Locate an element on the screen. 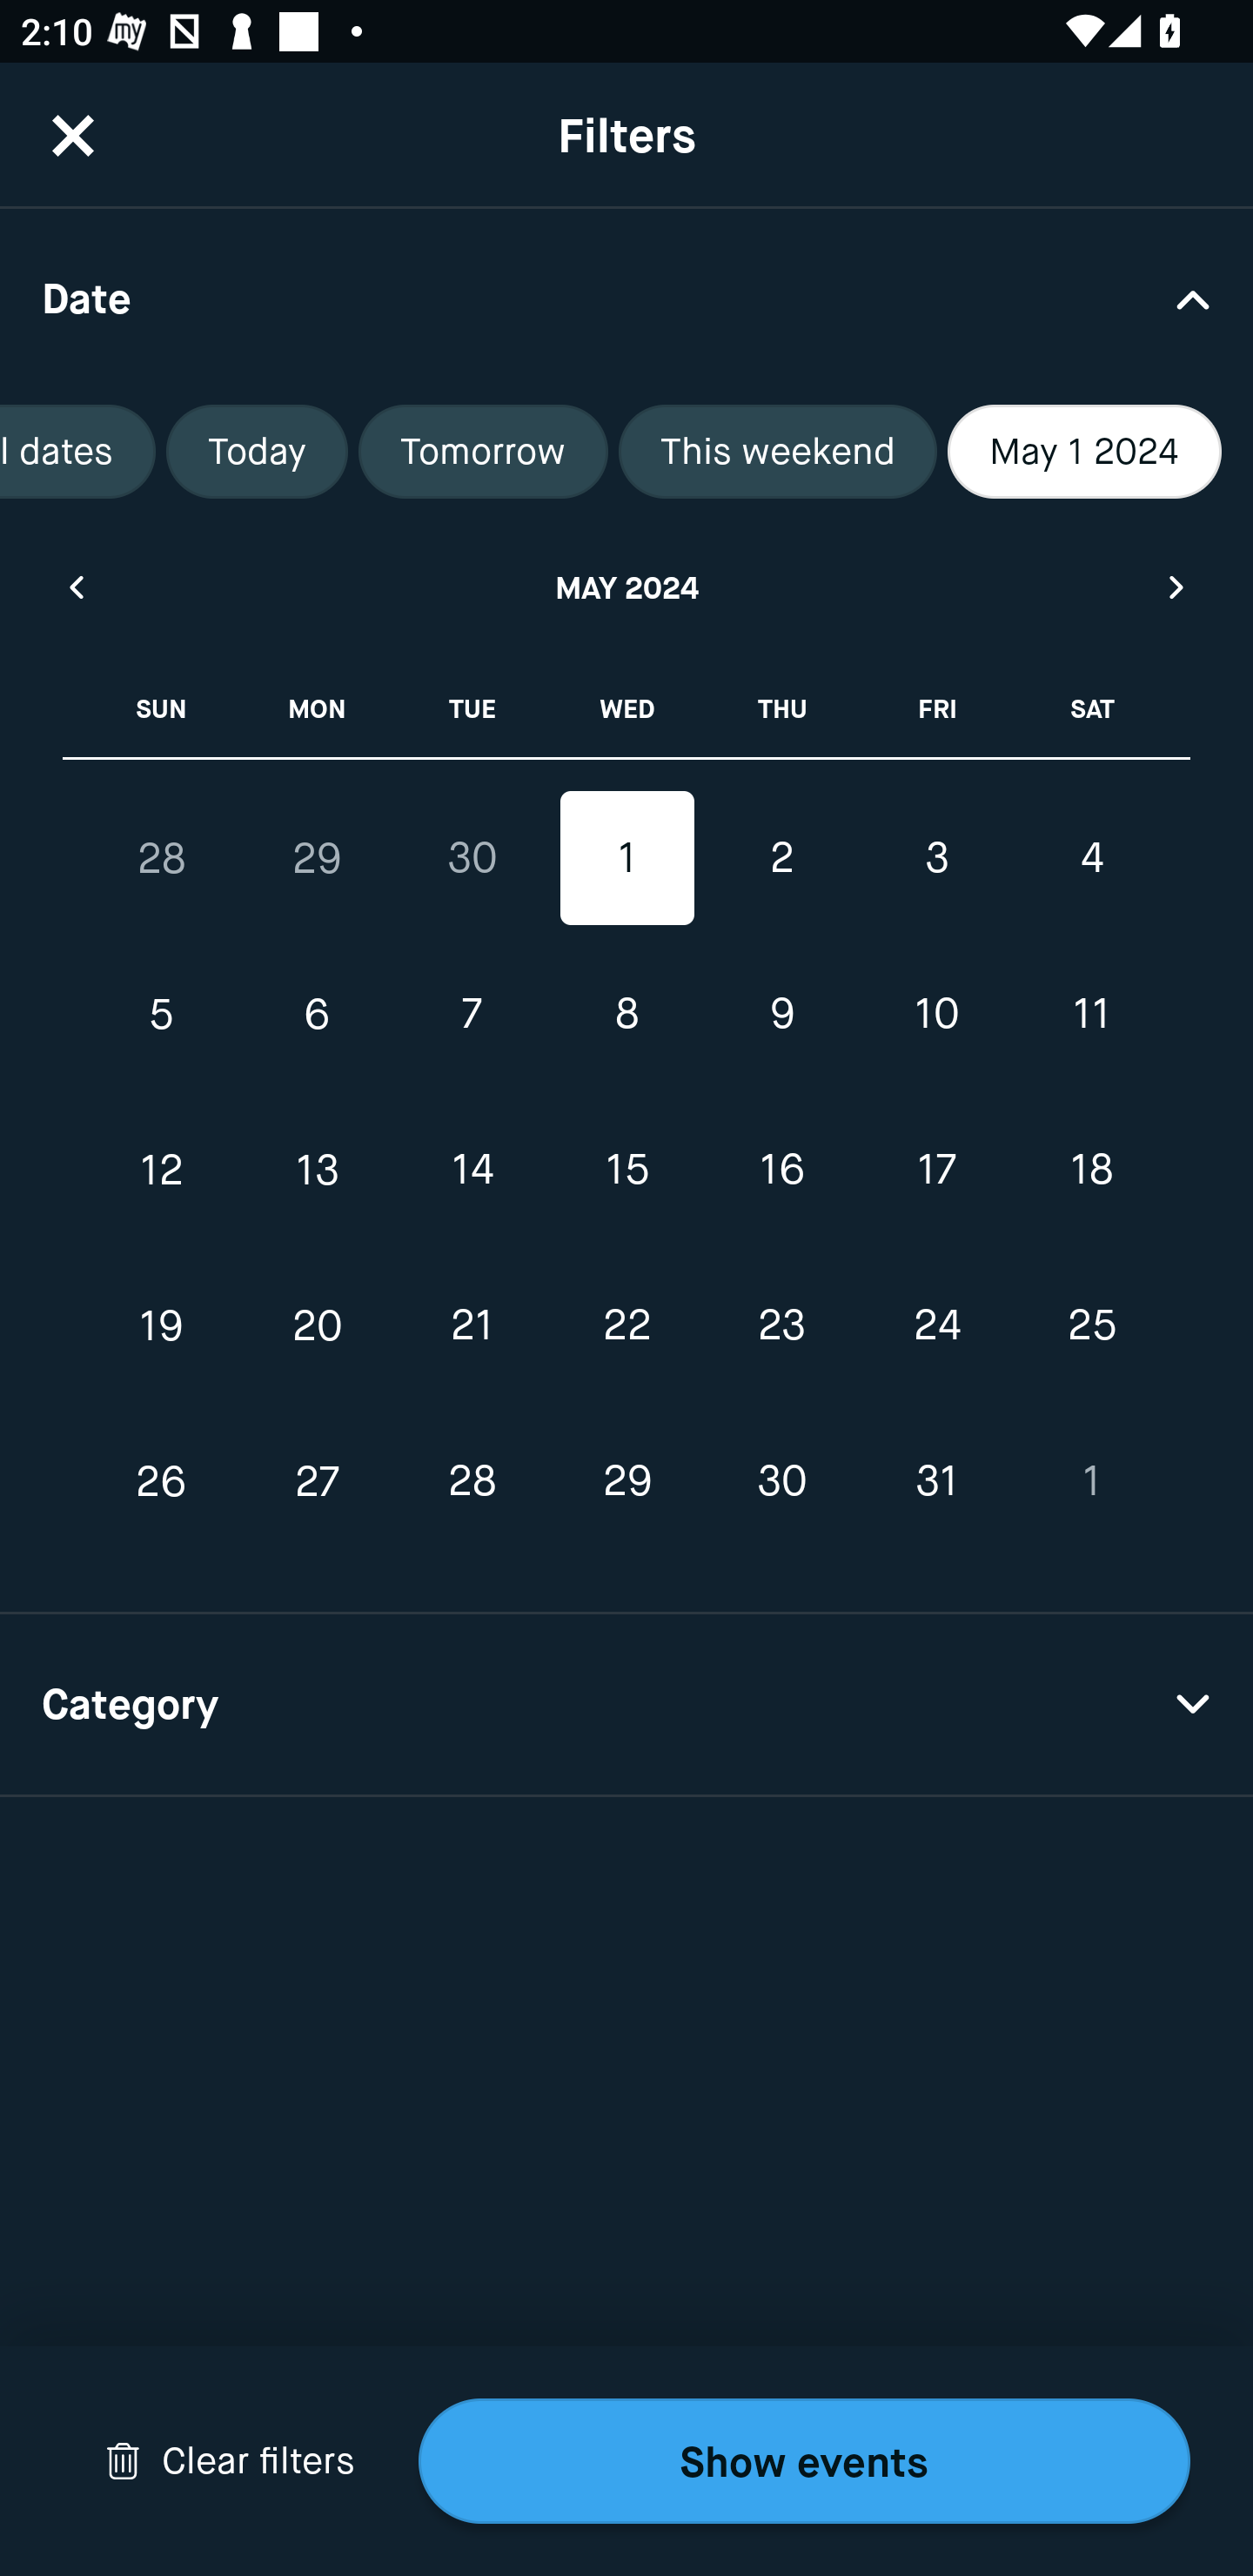  6 is located at coordinates (317, 1015).